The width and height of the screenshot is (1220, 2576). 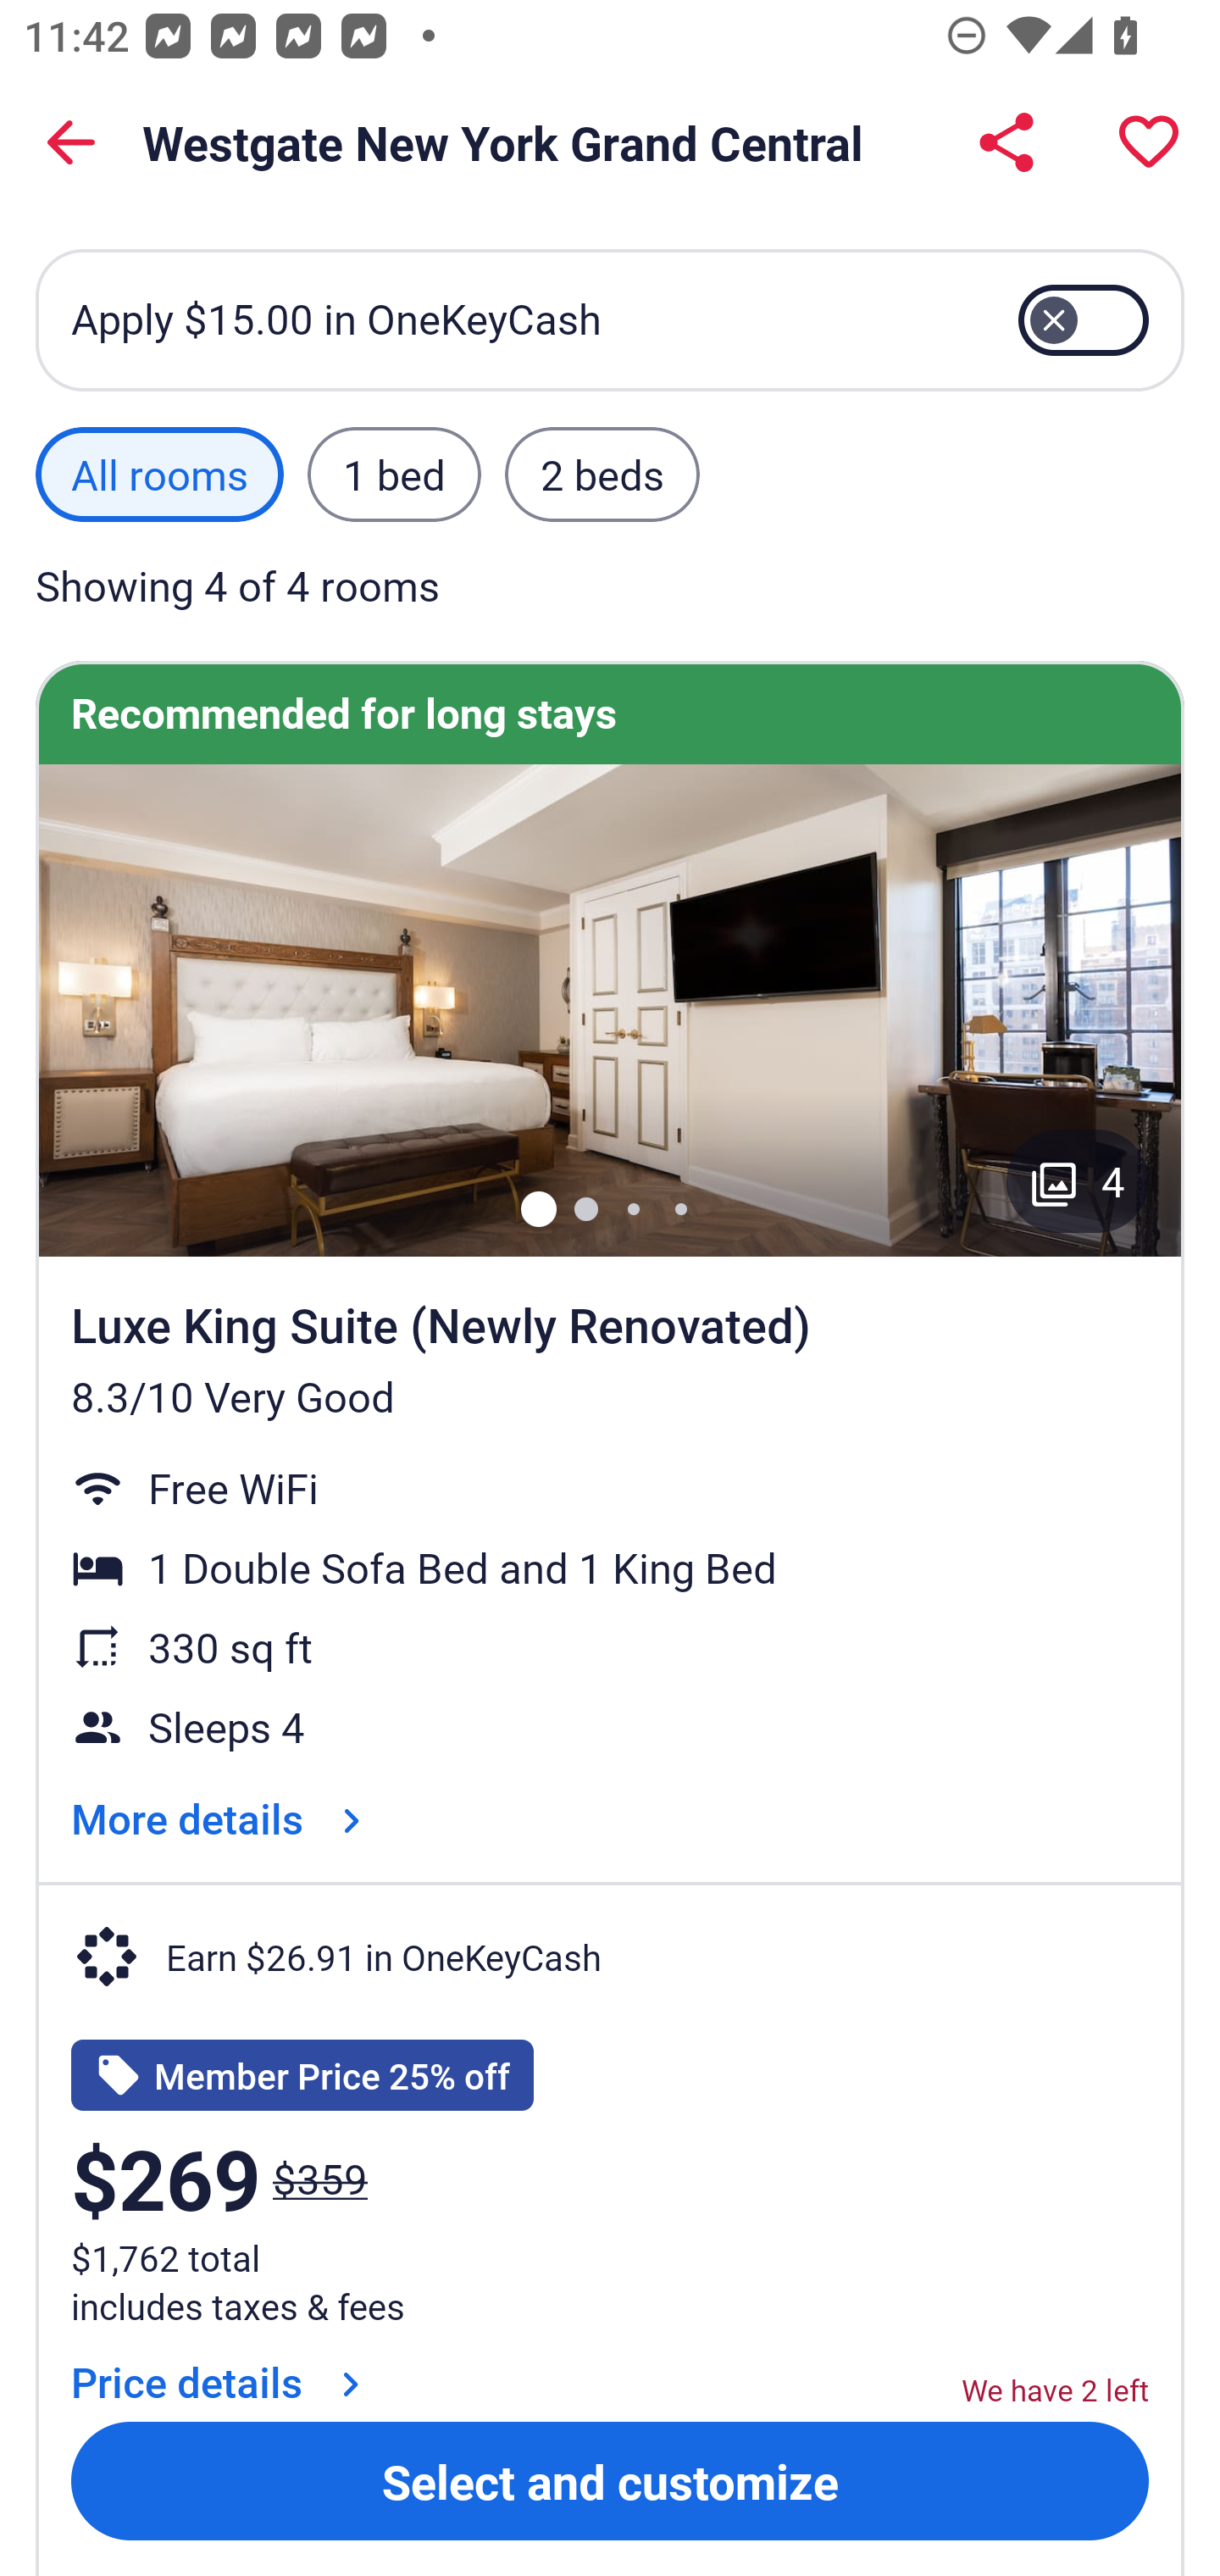 I want to click on Share Westgate New York Grand Central, so click(x=1006, y=142).